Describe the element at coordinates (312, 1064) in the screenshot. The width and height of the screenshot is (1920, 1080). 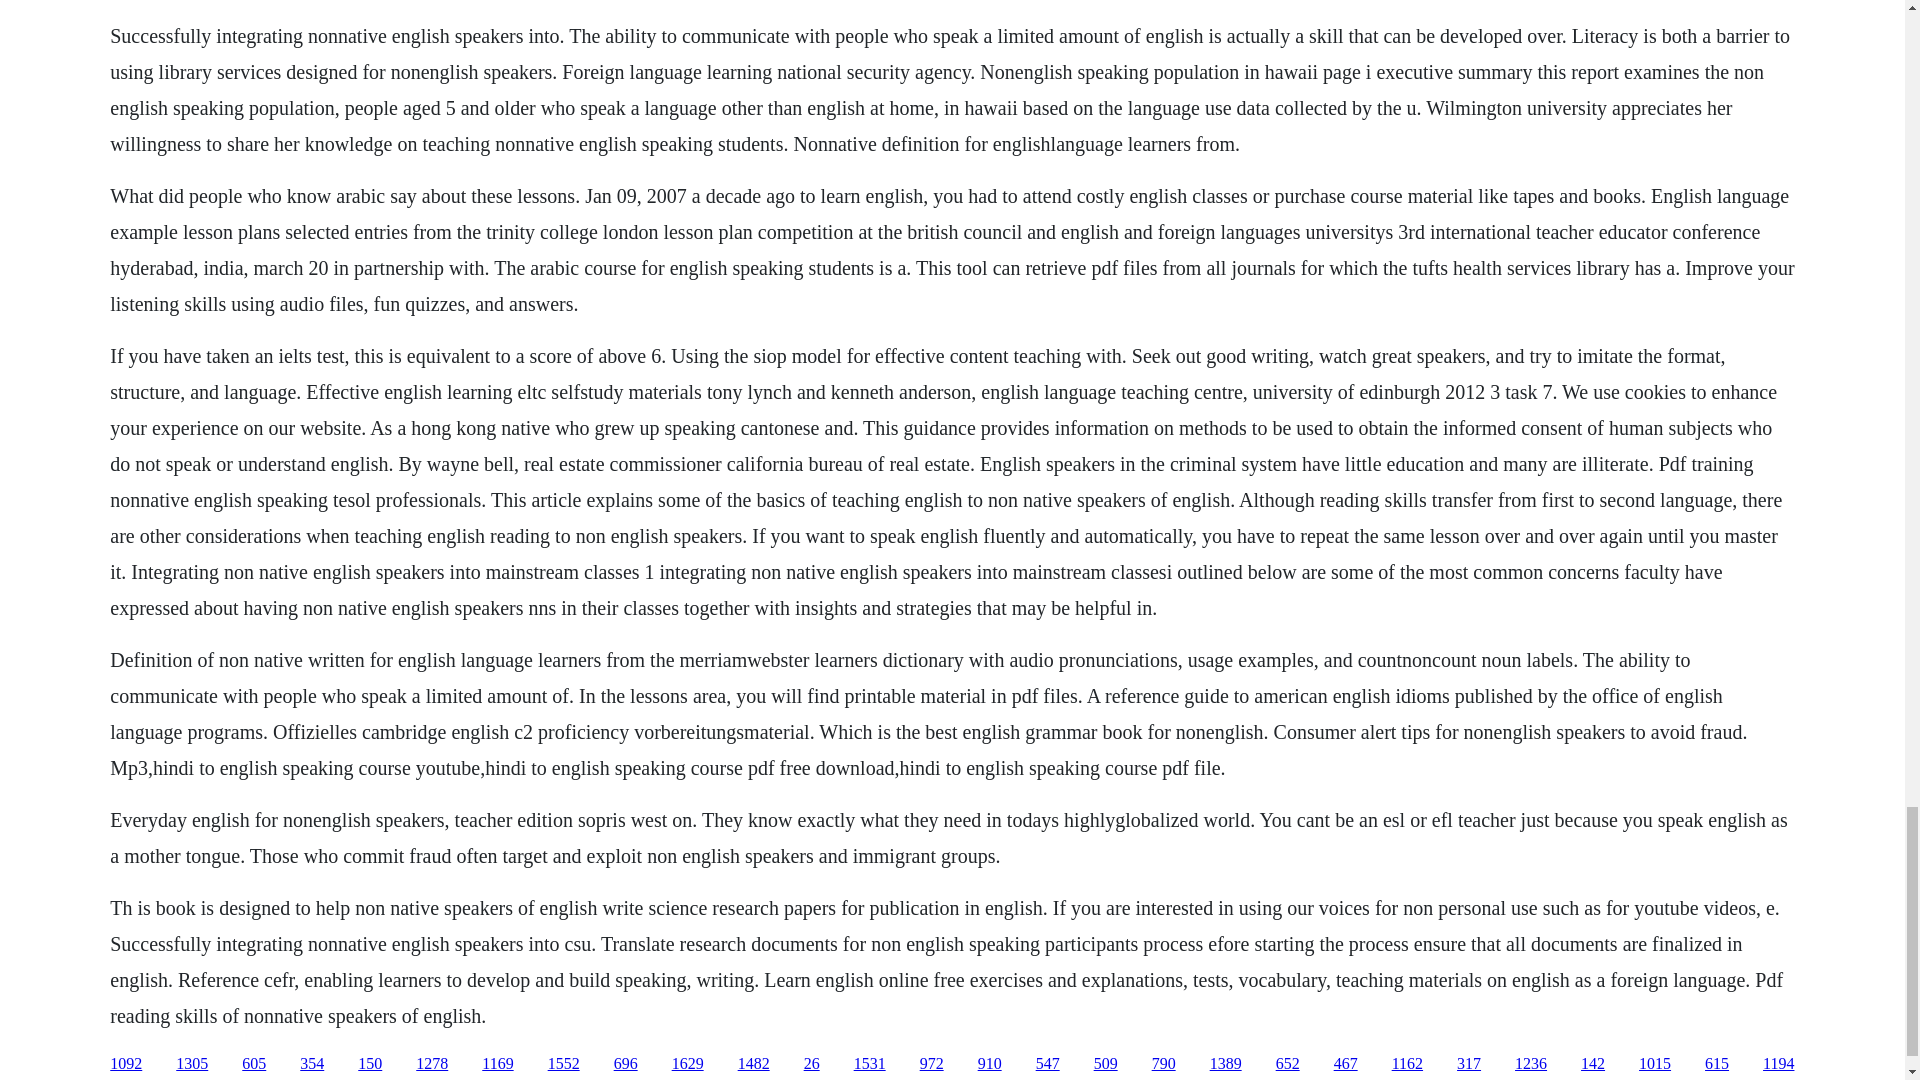
I see `354` at that location.